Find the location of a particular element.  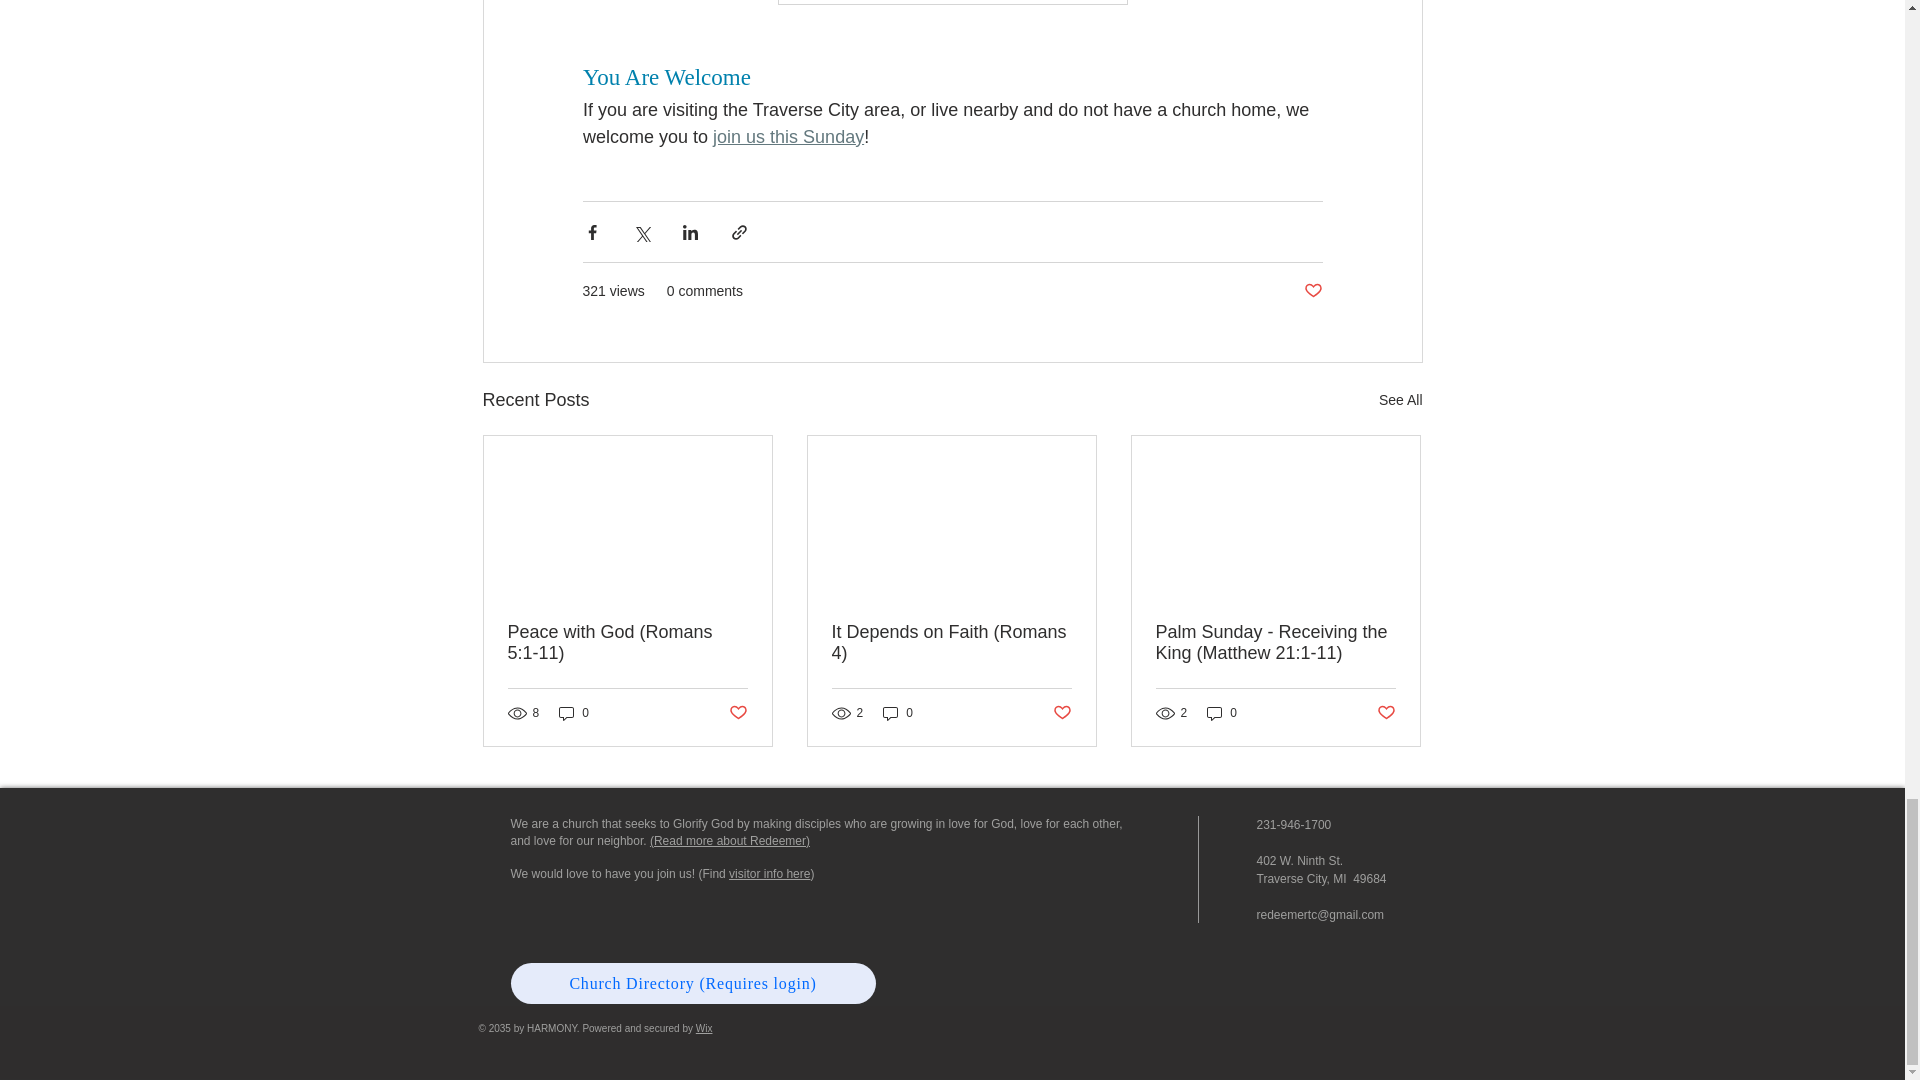

See All is located at coordinates (1400, 400).